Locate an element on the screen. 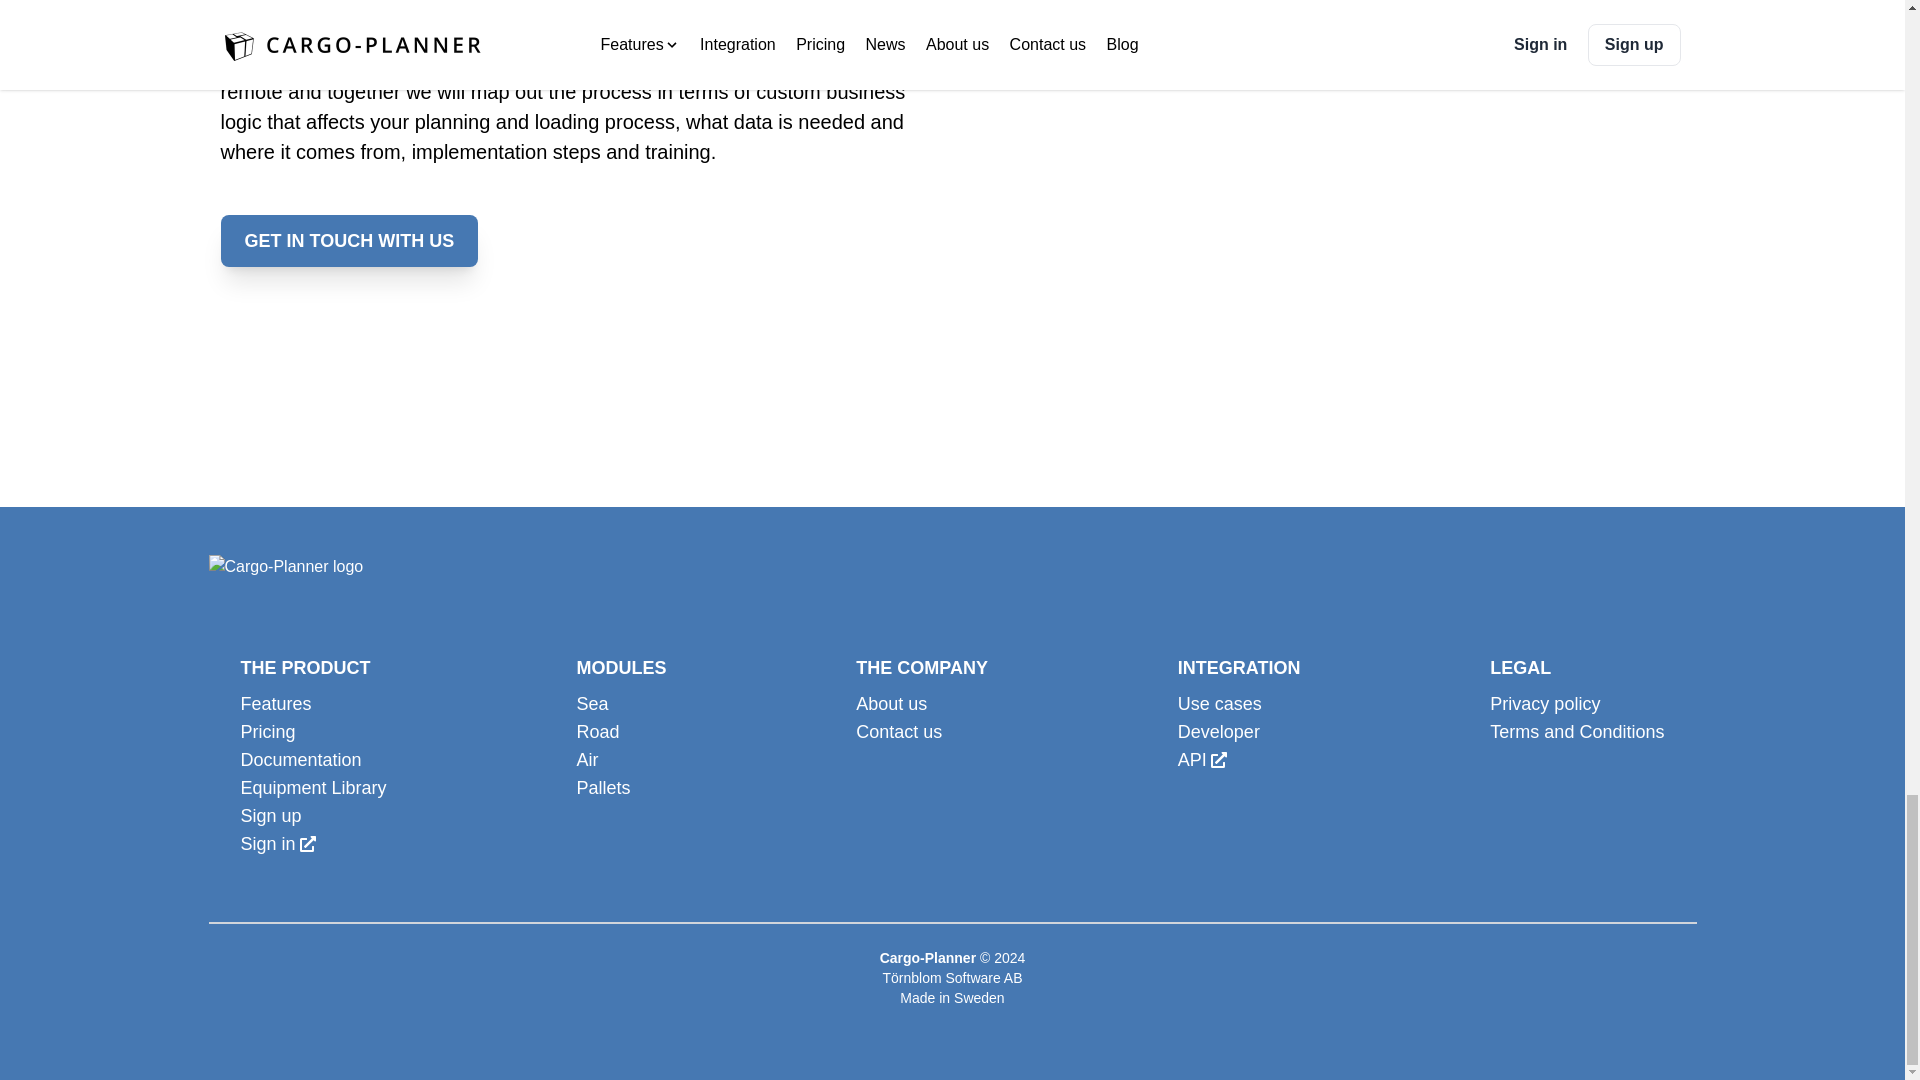  Features is located at coordinates (312, 704).